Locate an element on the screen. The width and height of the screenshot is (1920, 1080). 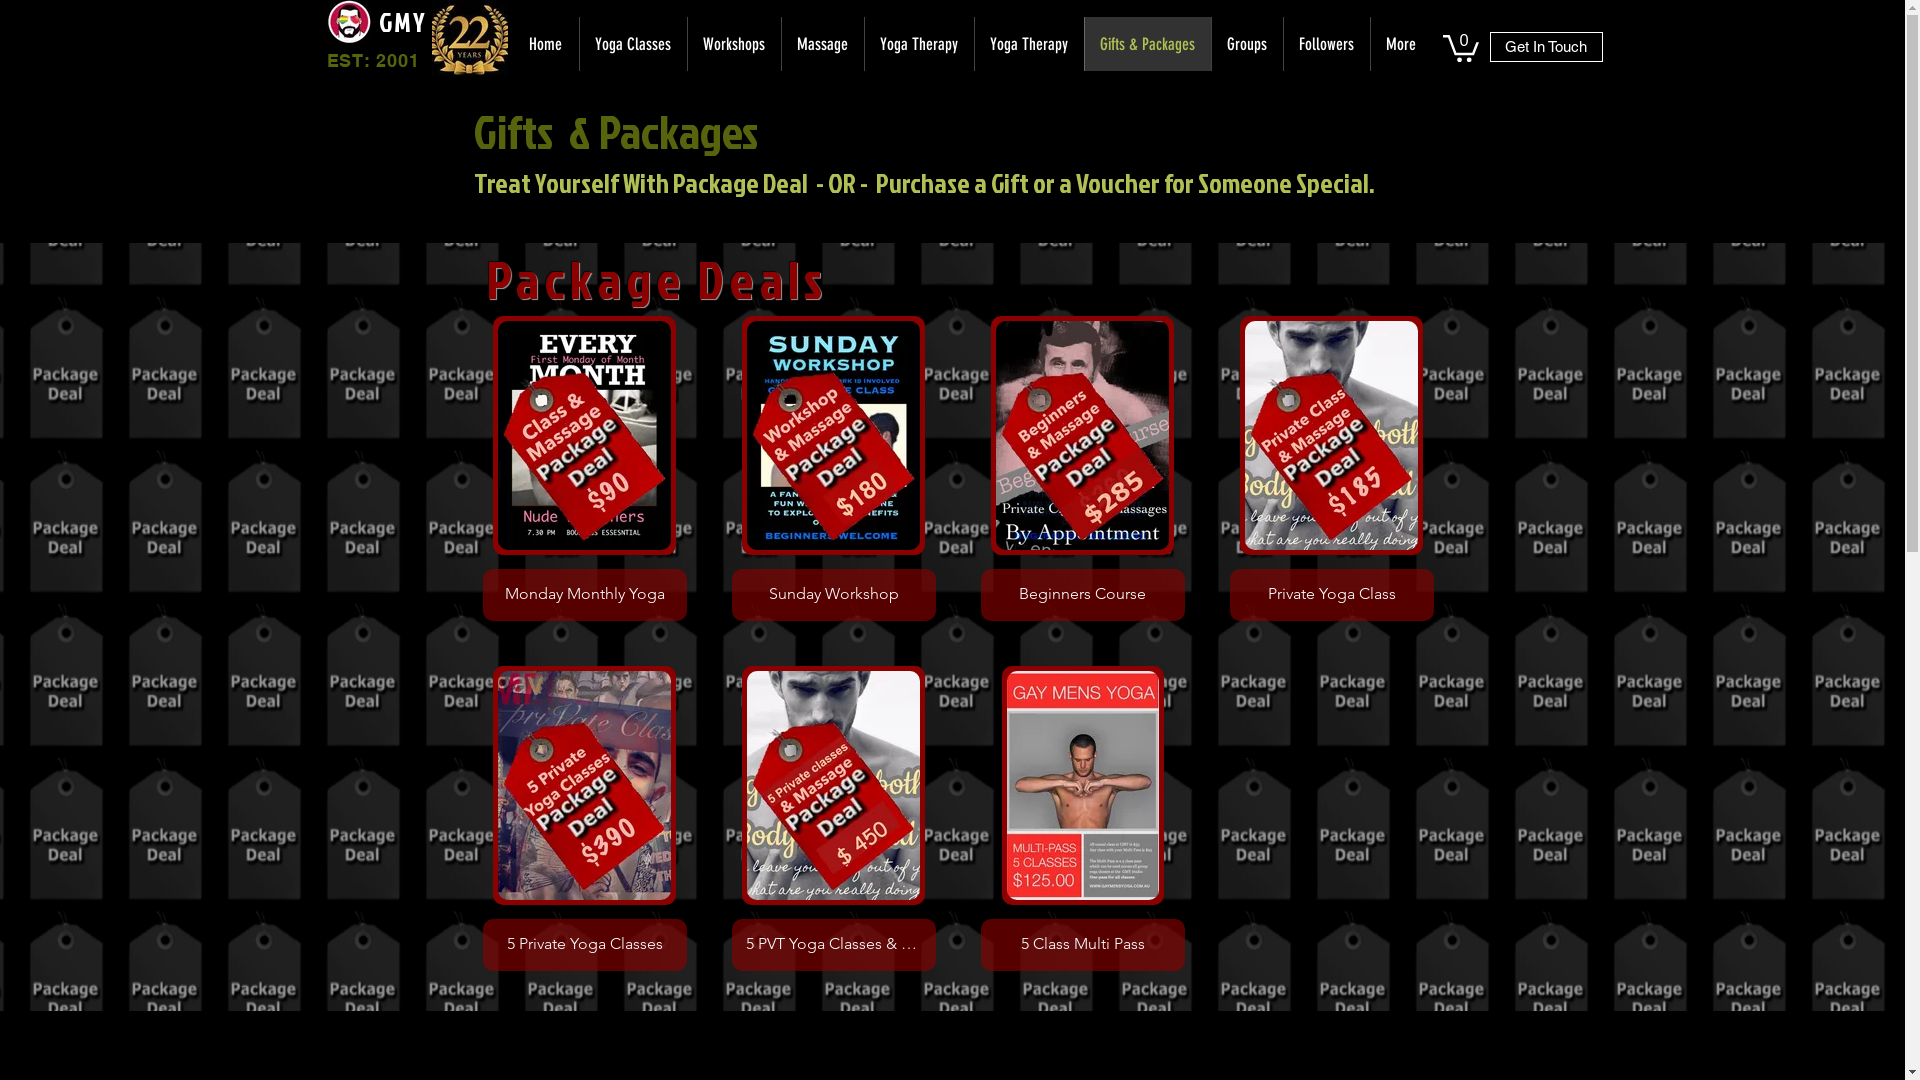
Yoga Therapy is located at coordinates (1029, 44).